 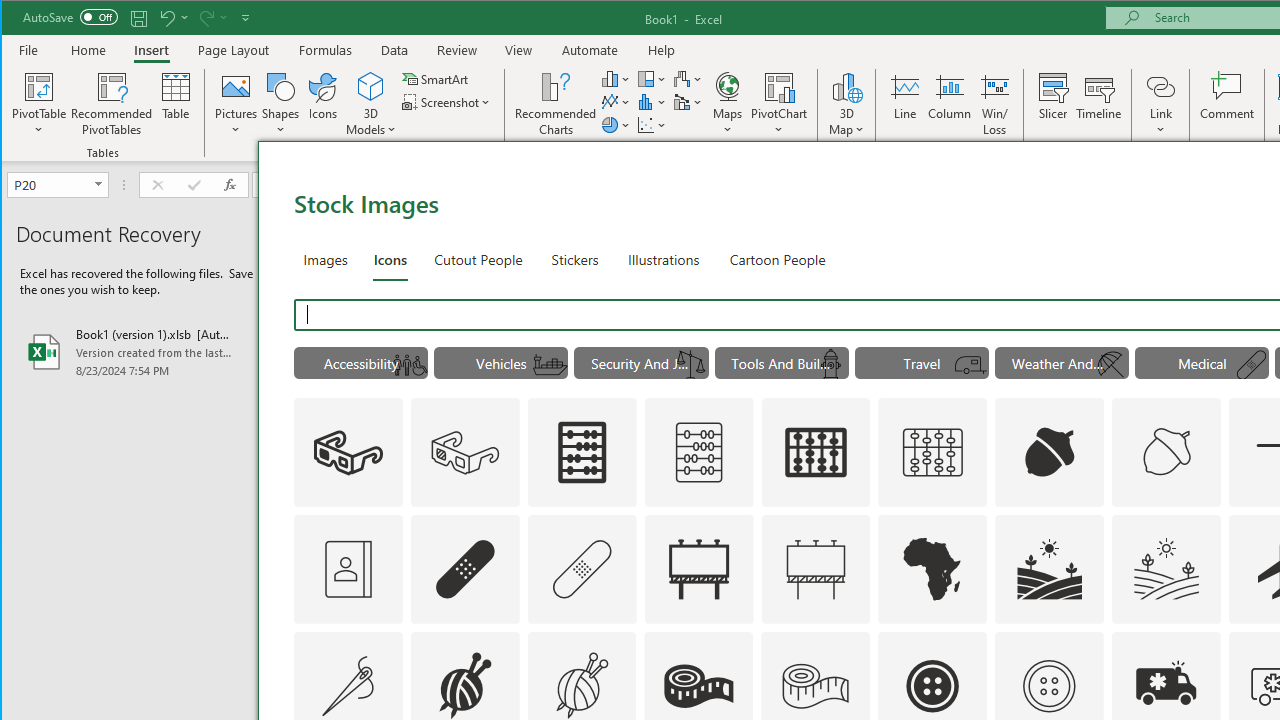 I want to click on Icons, so click(x=323, y=104).